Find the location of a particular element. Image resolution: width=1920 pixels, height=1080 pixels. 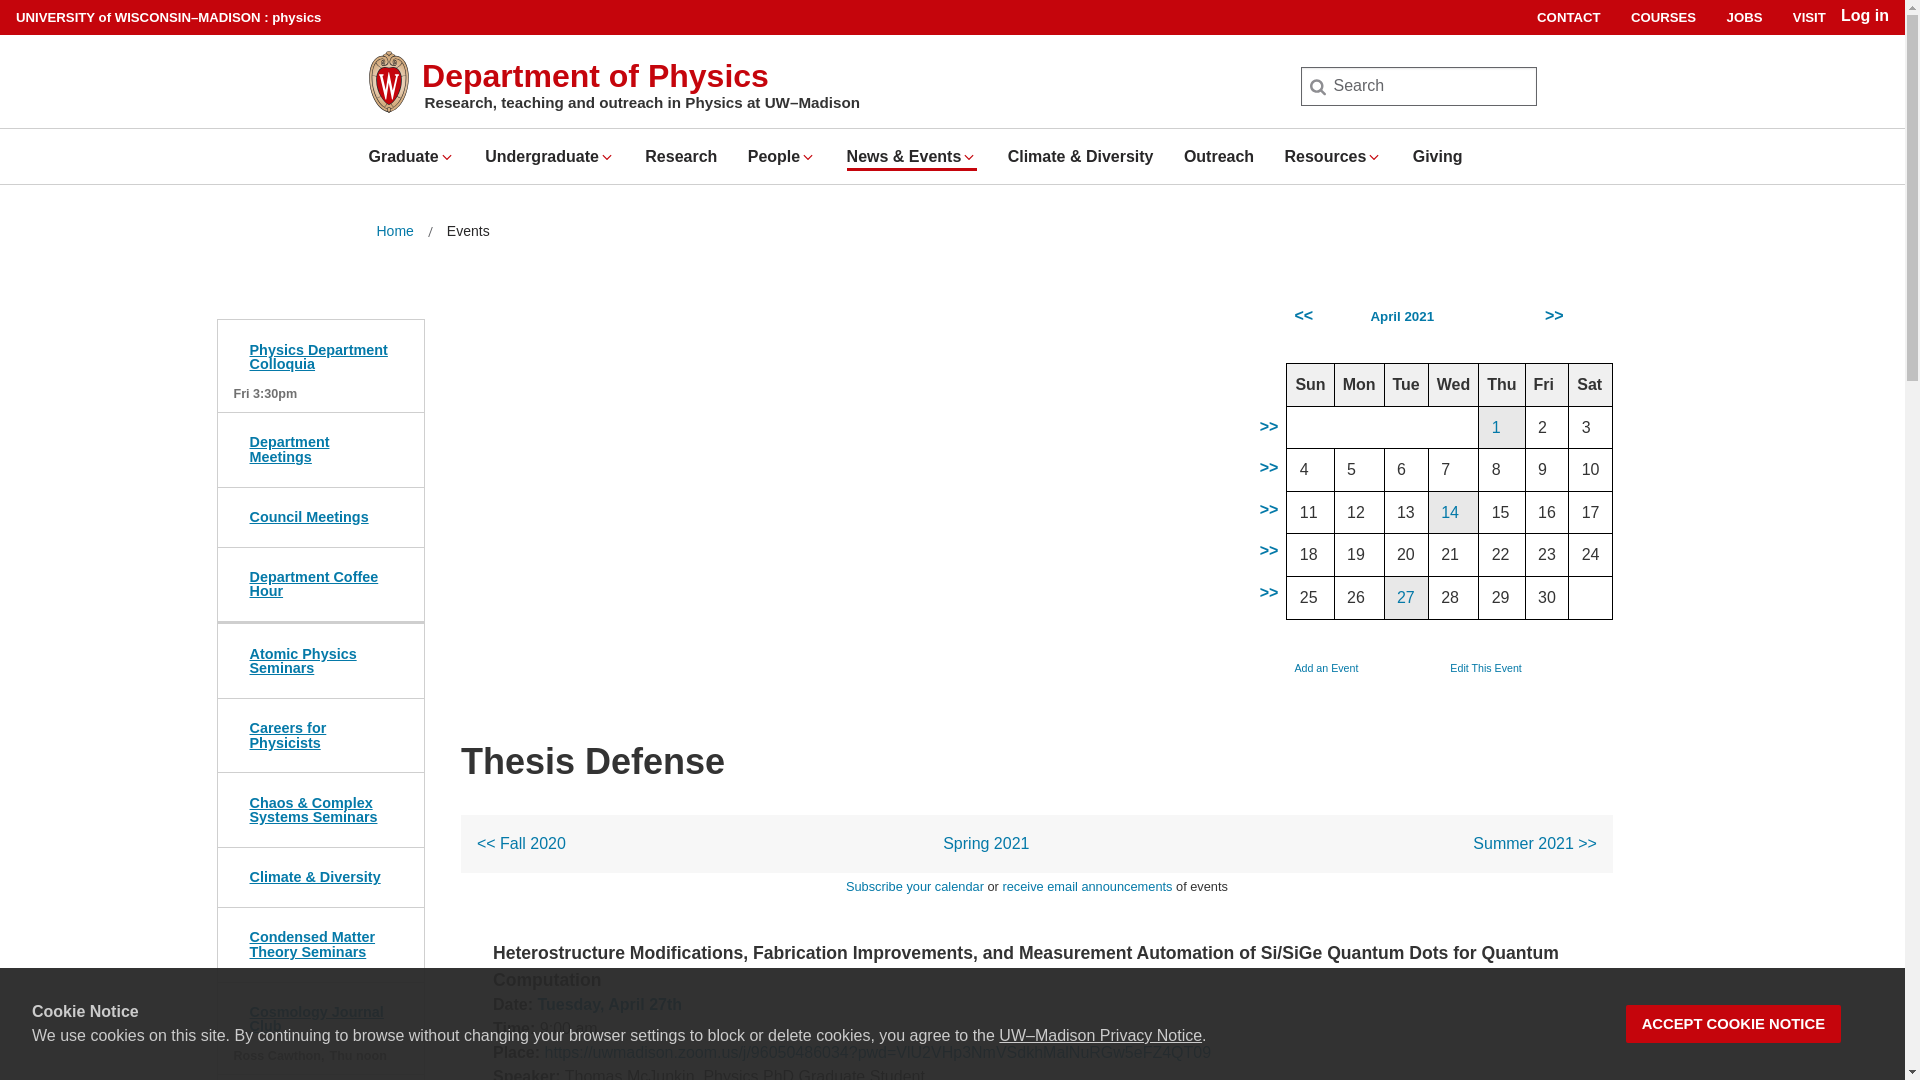

Expand is located at coordinates (1374, 157).